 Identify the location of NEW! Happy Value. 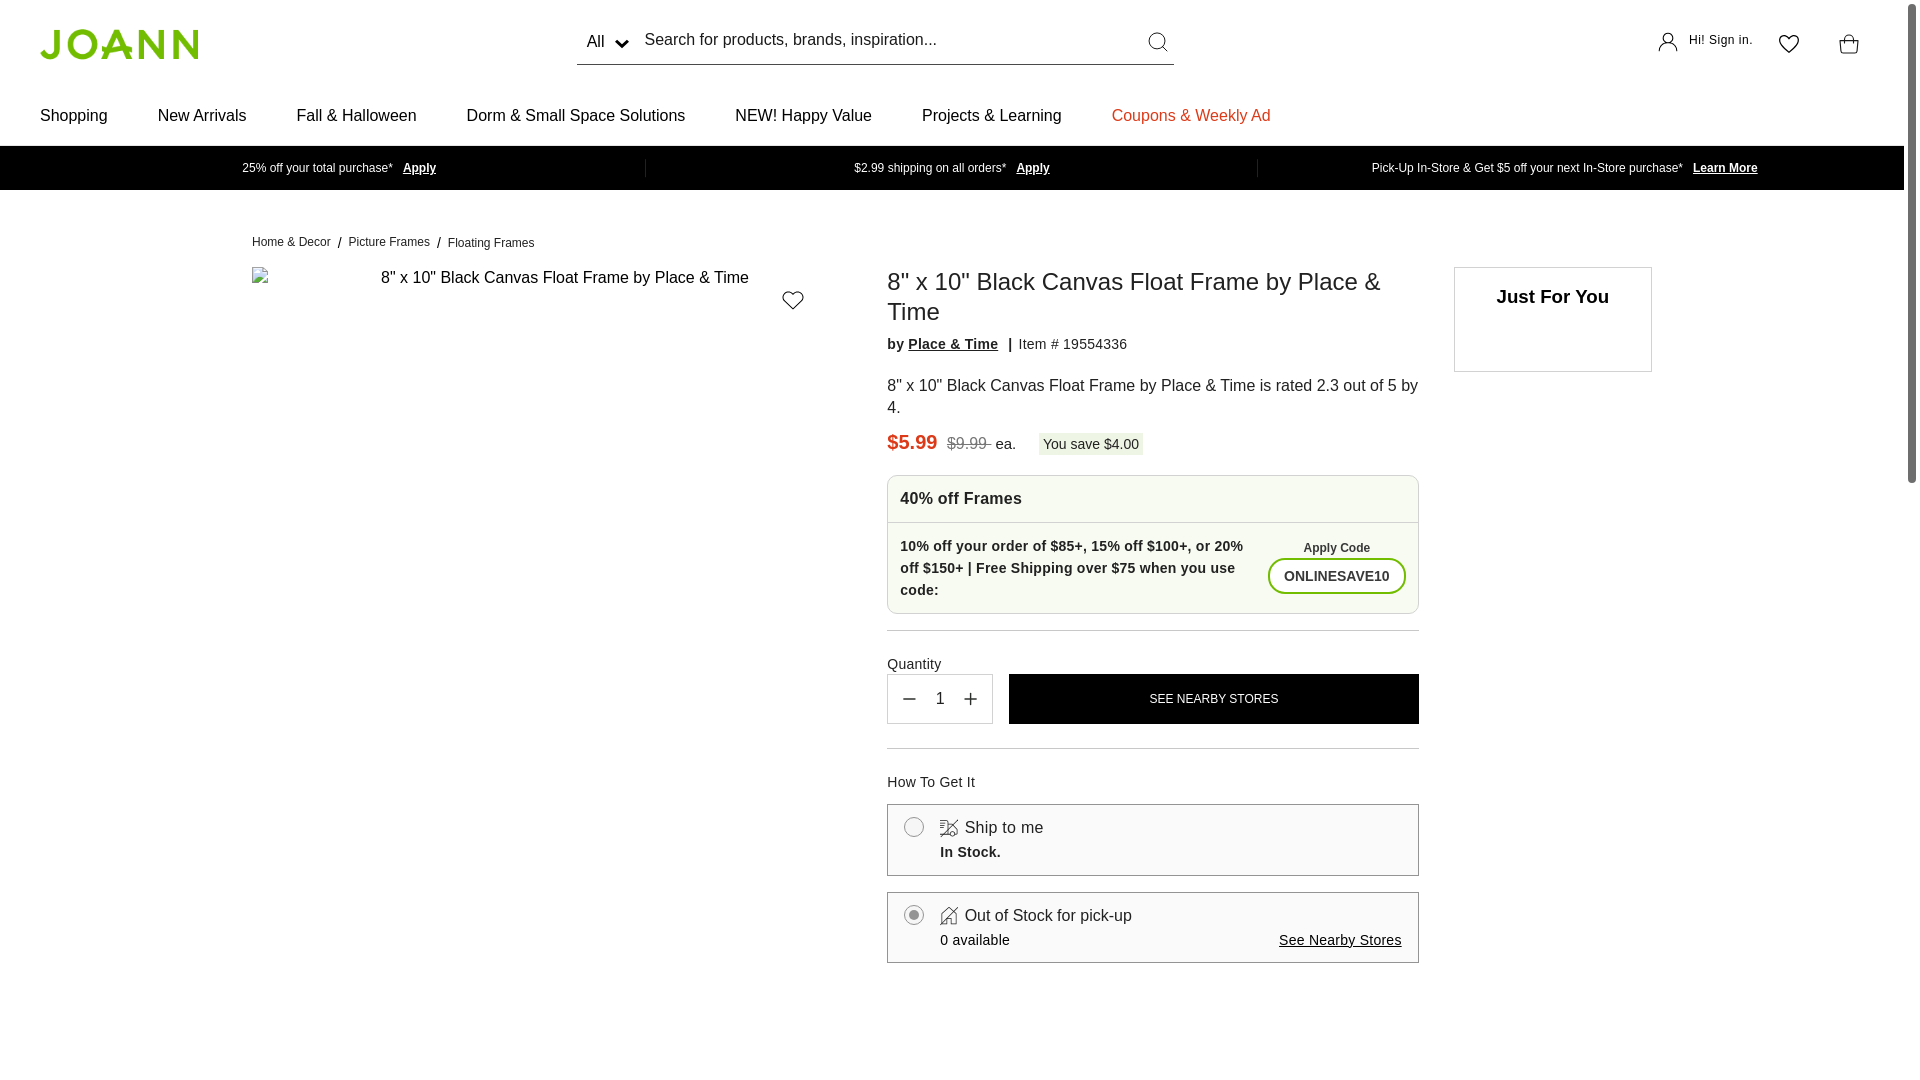
(803, 116).